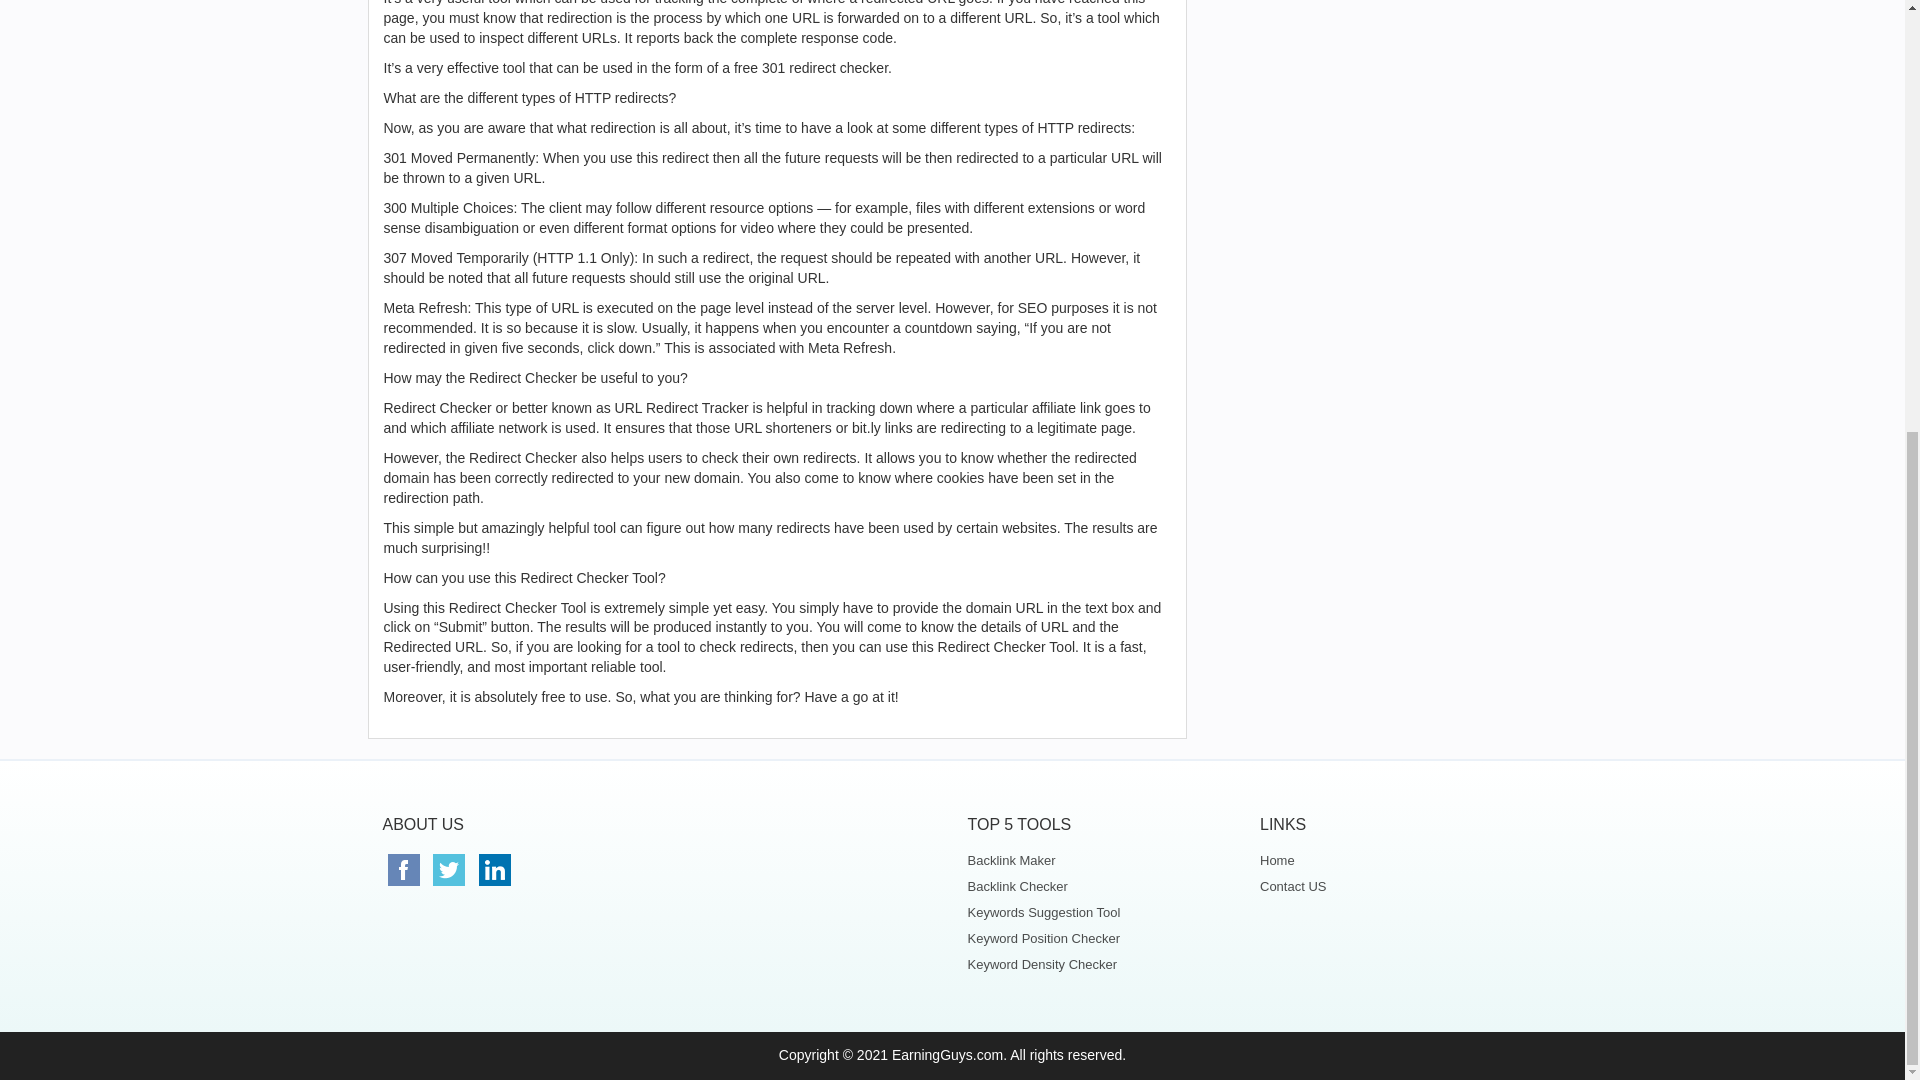 The width and height of the screenshot is (1920, 1080). What do you see at coordinates (1098, 860) in the screenshot?
I see `Backlink Maker` at bounding box center [1098, 860].